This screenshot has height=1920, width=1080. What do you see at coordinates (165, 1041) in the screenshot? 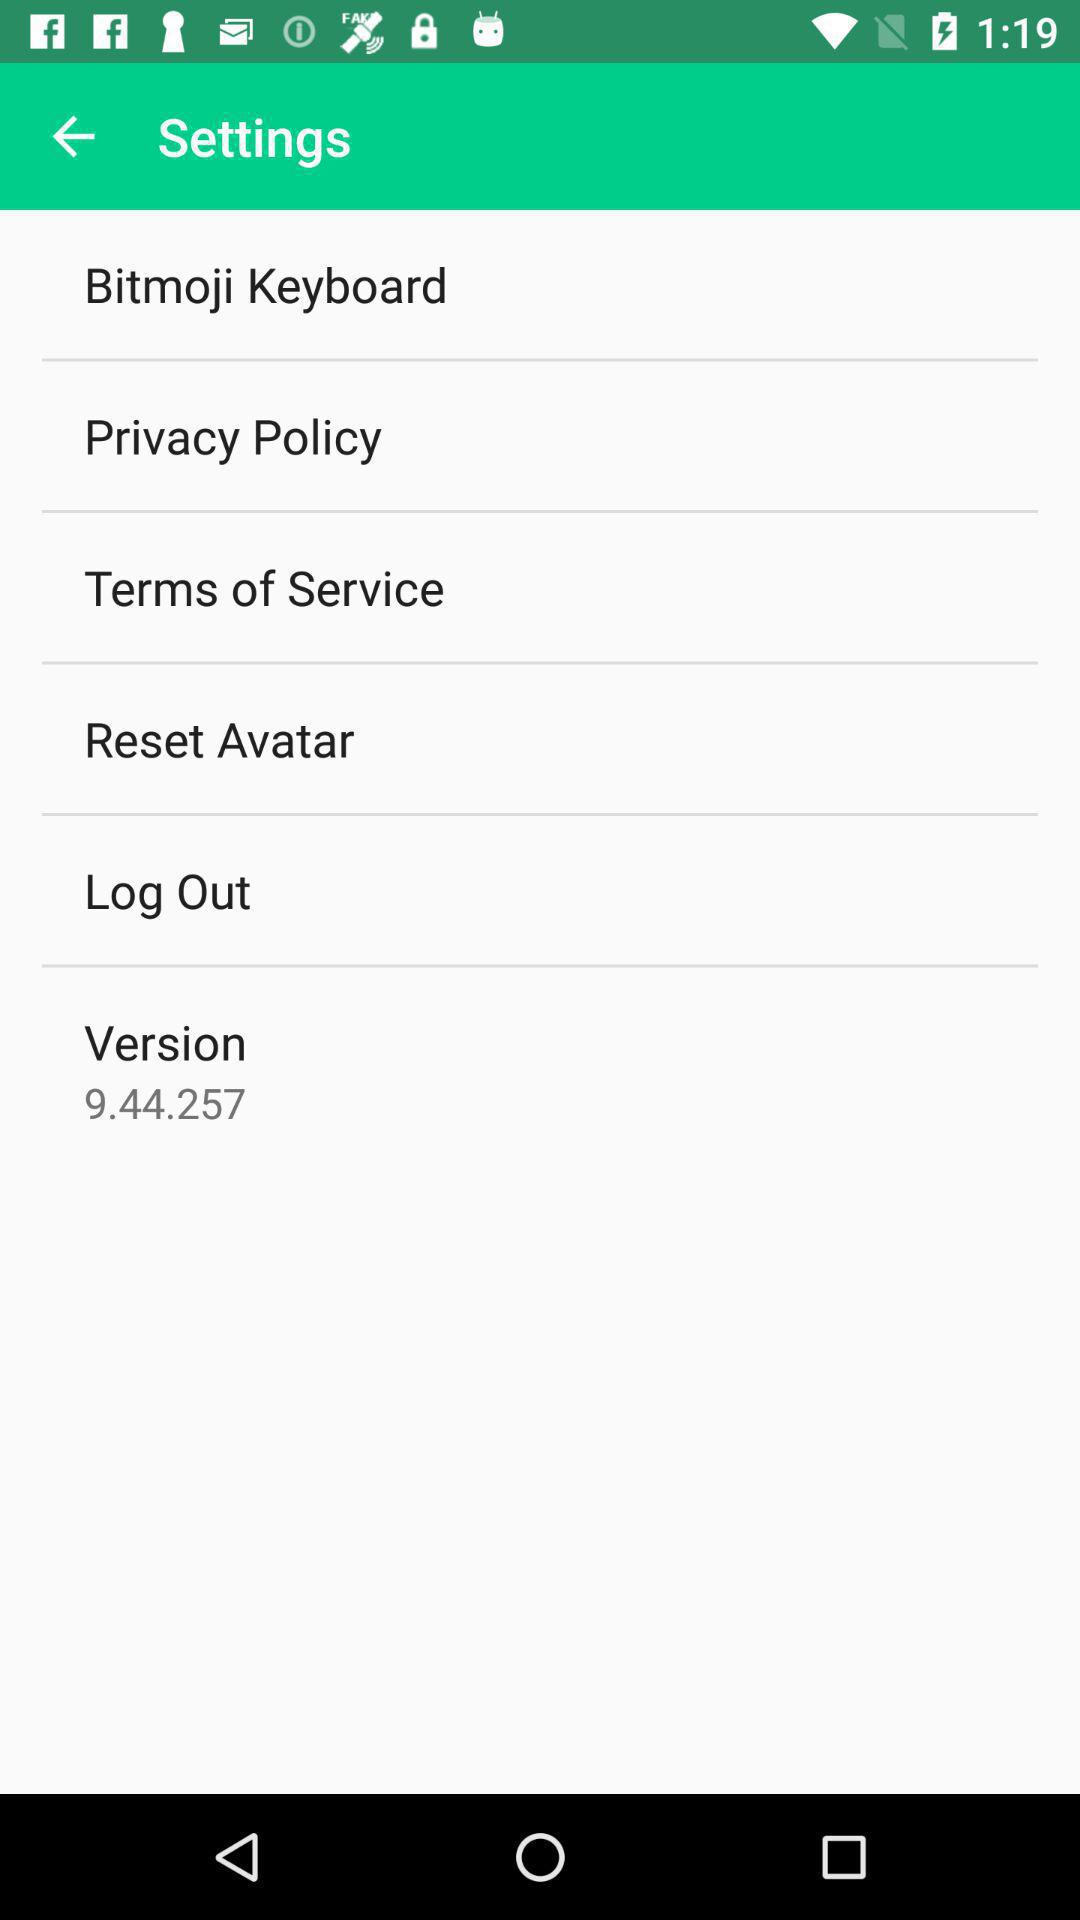
I see `turn on the item above 9.44.257 item` at bounding box center [165, 1041].